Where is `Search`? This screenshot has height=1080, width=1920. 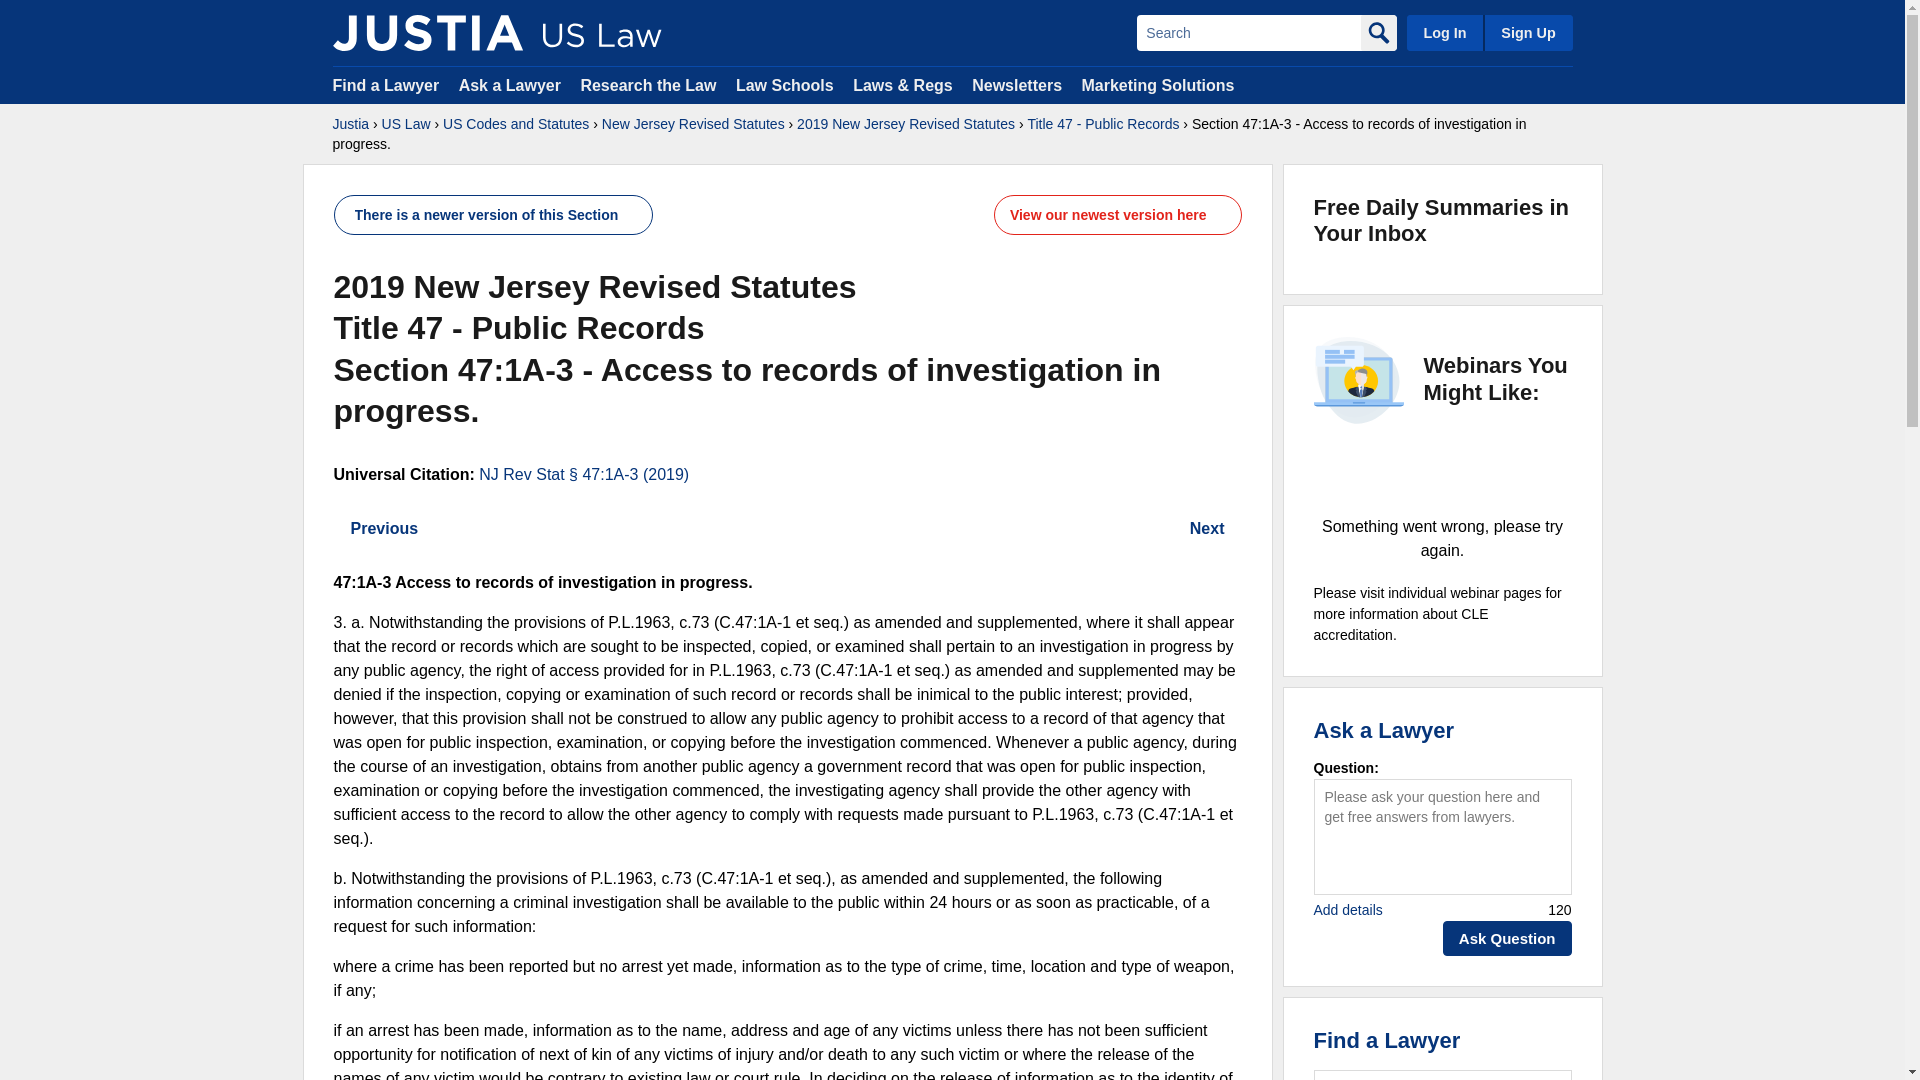 Search is located at coordinates (1248, 32).